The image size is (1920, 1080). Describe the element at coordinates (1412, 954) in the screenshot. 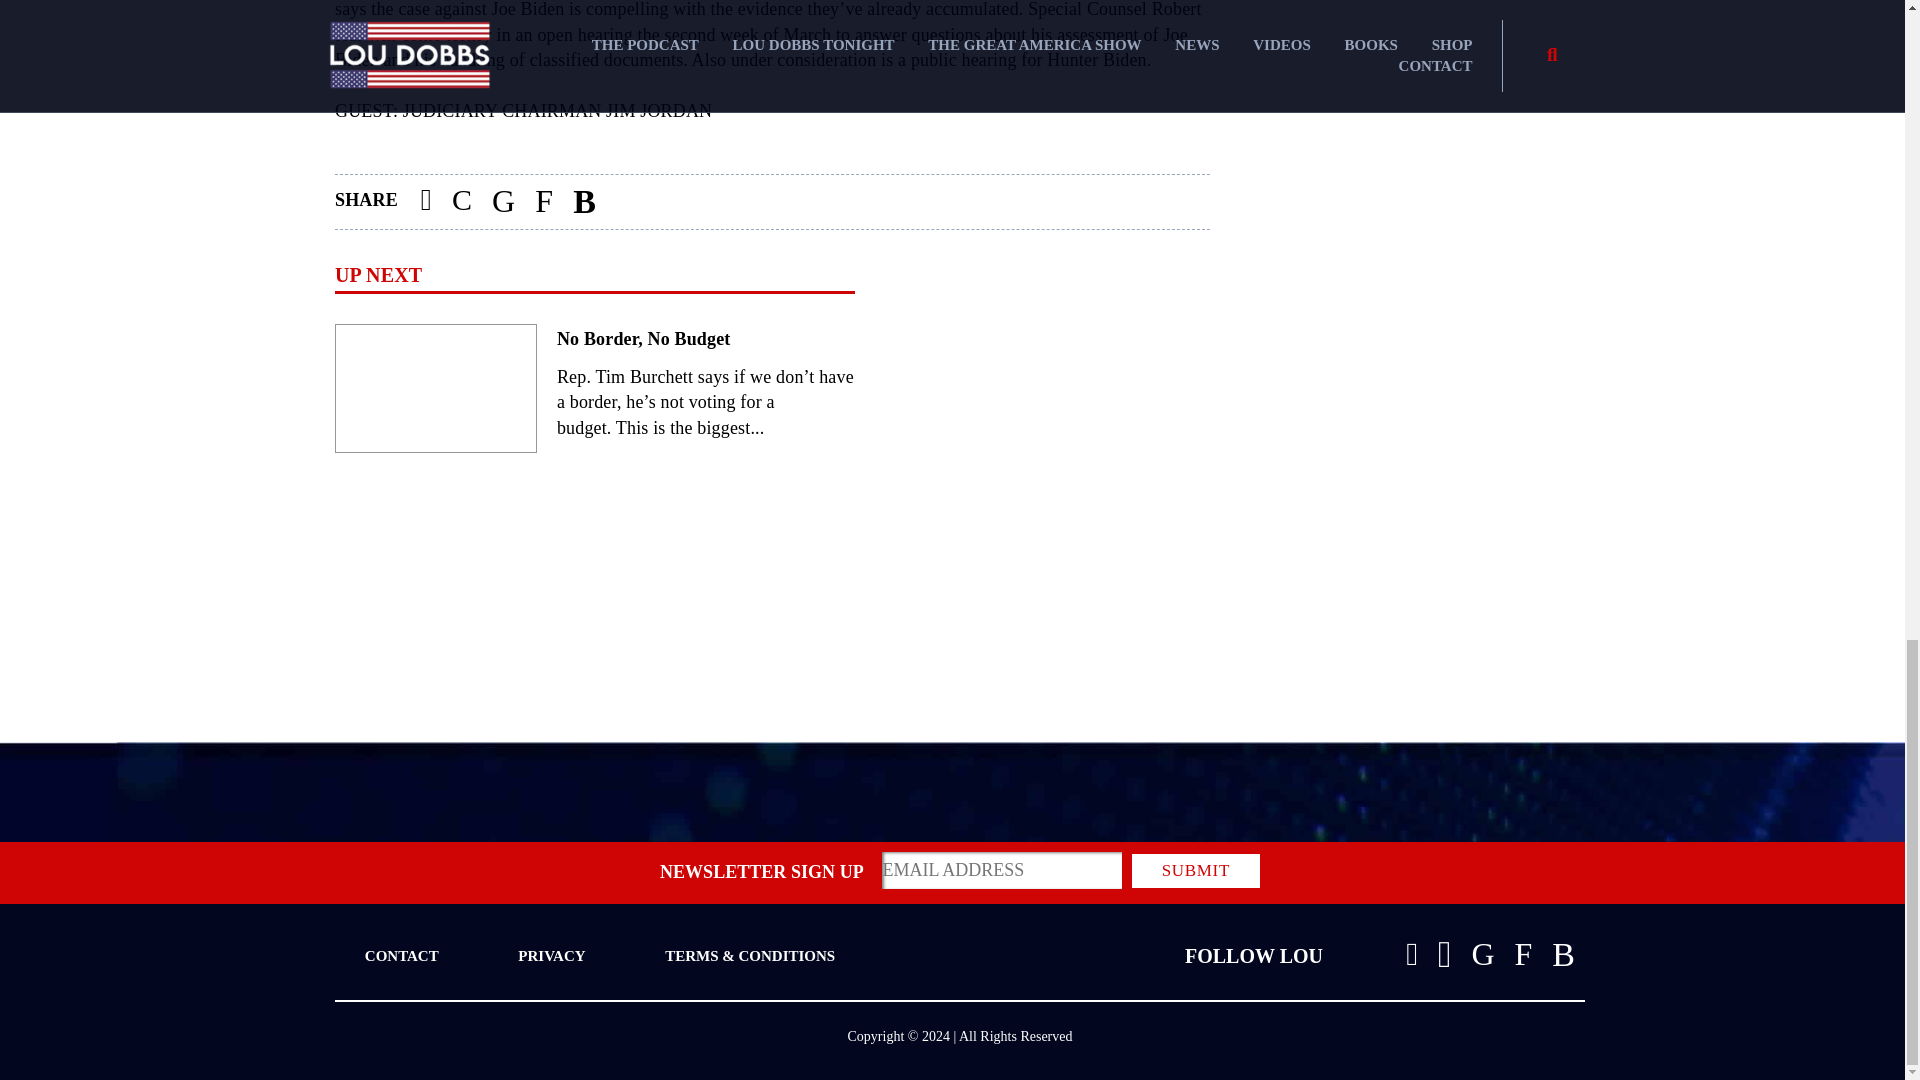

I see `Facebook` at that location.